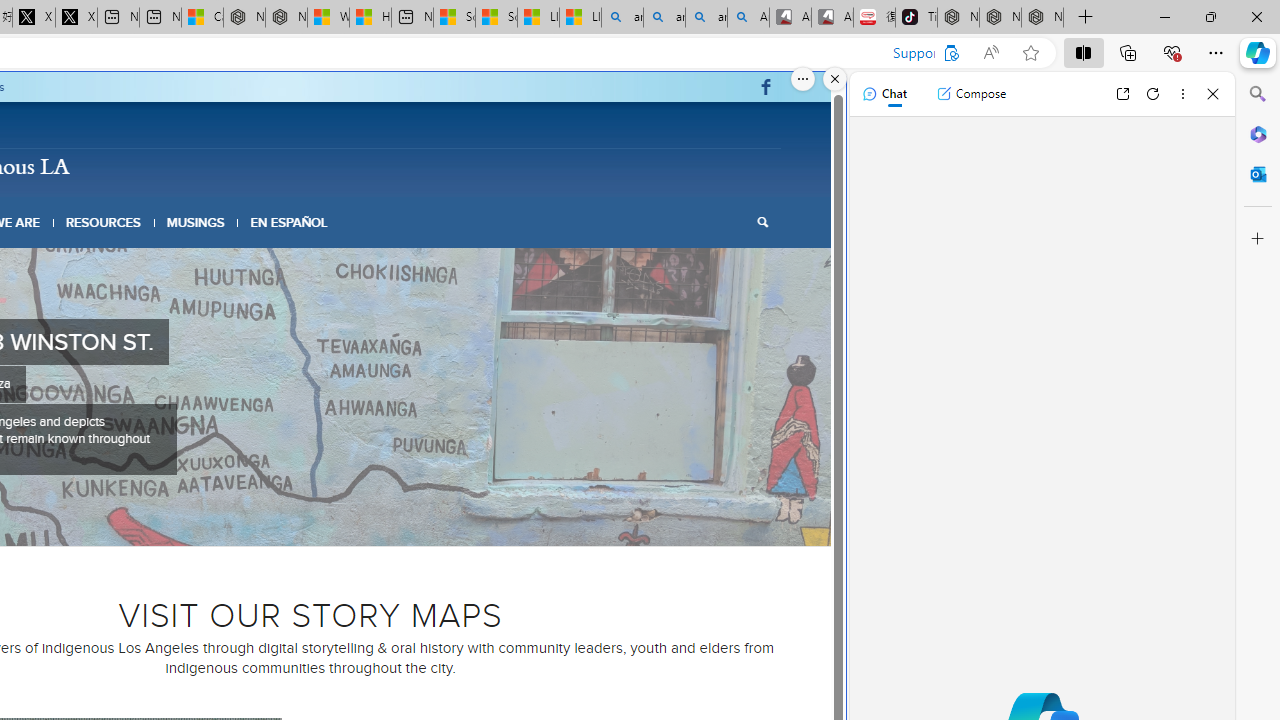  Describe the element at coordinates (302, 522) in the screenshot. I see `4` at that location.